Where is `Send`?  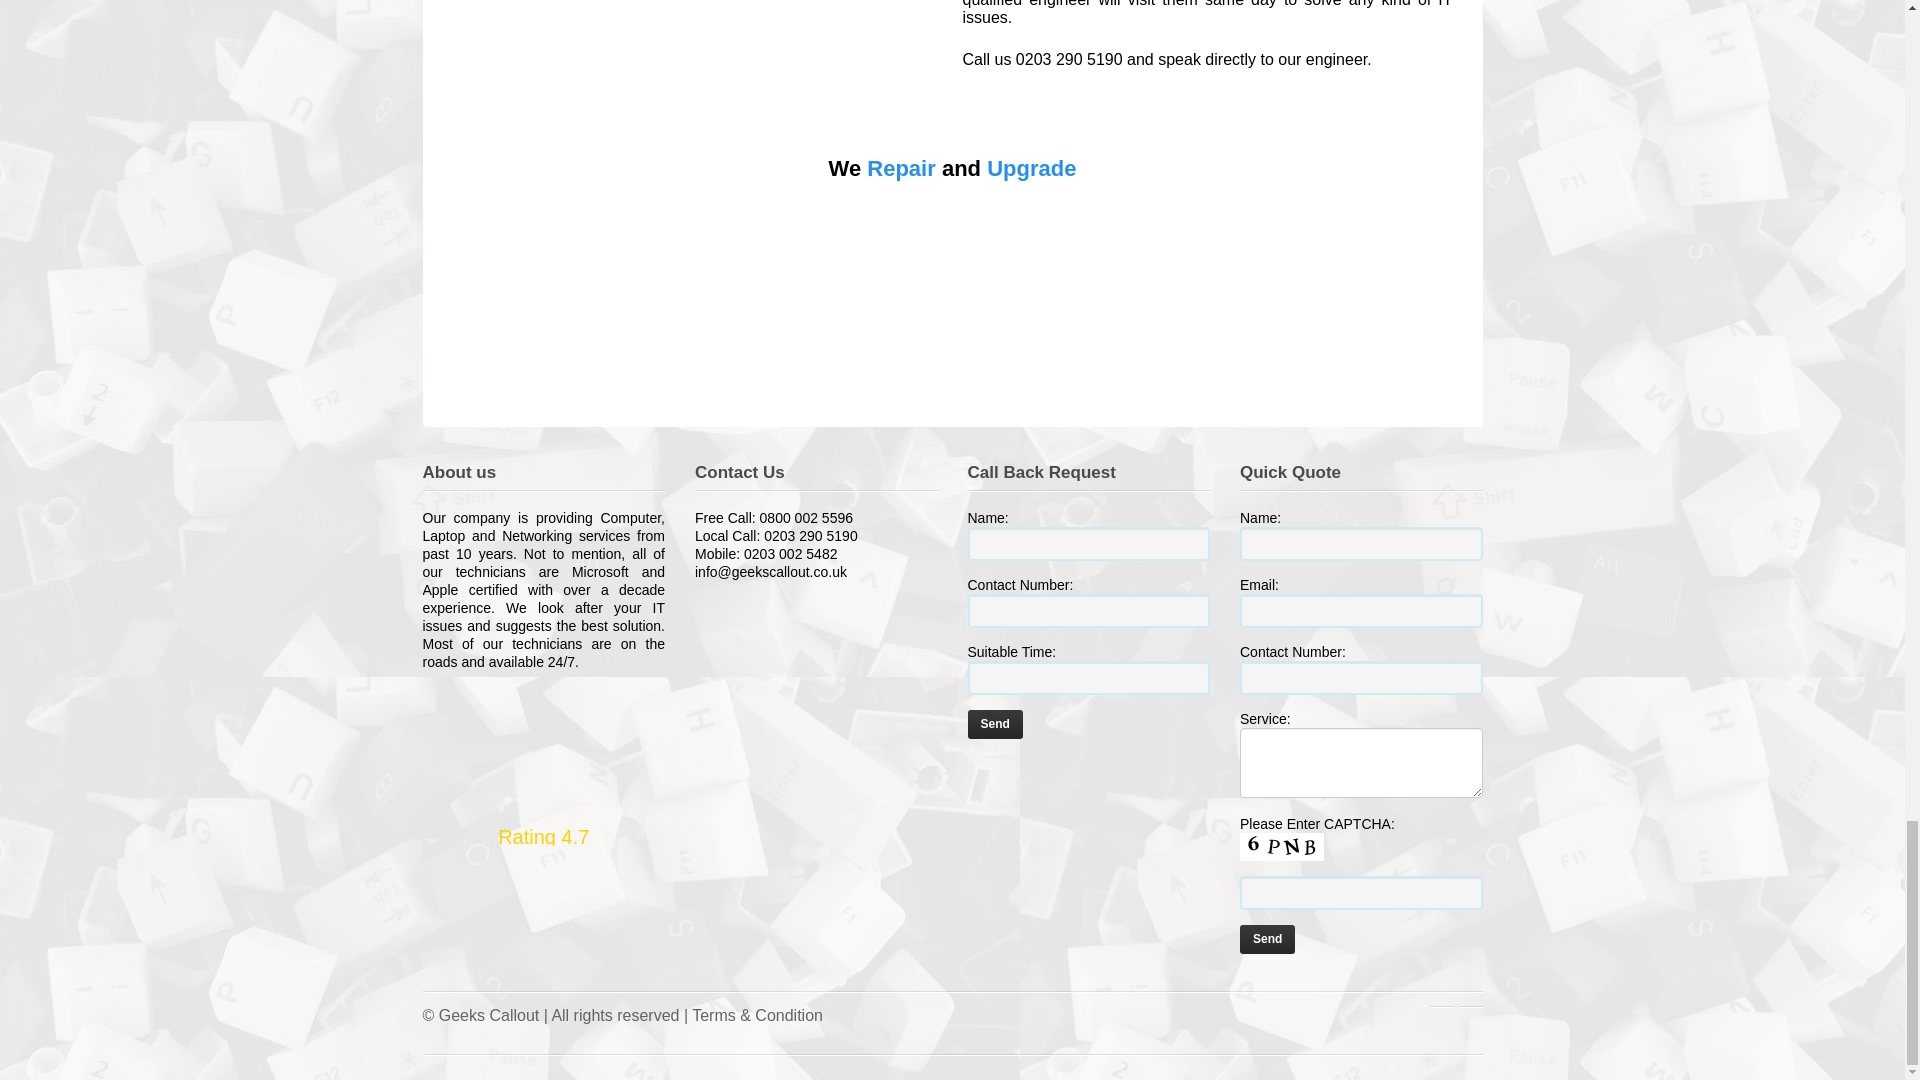
Send is located at coordinates (995, 724).